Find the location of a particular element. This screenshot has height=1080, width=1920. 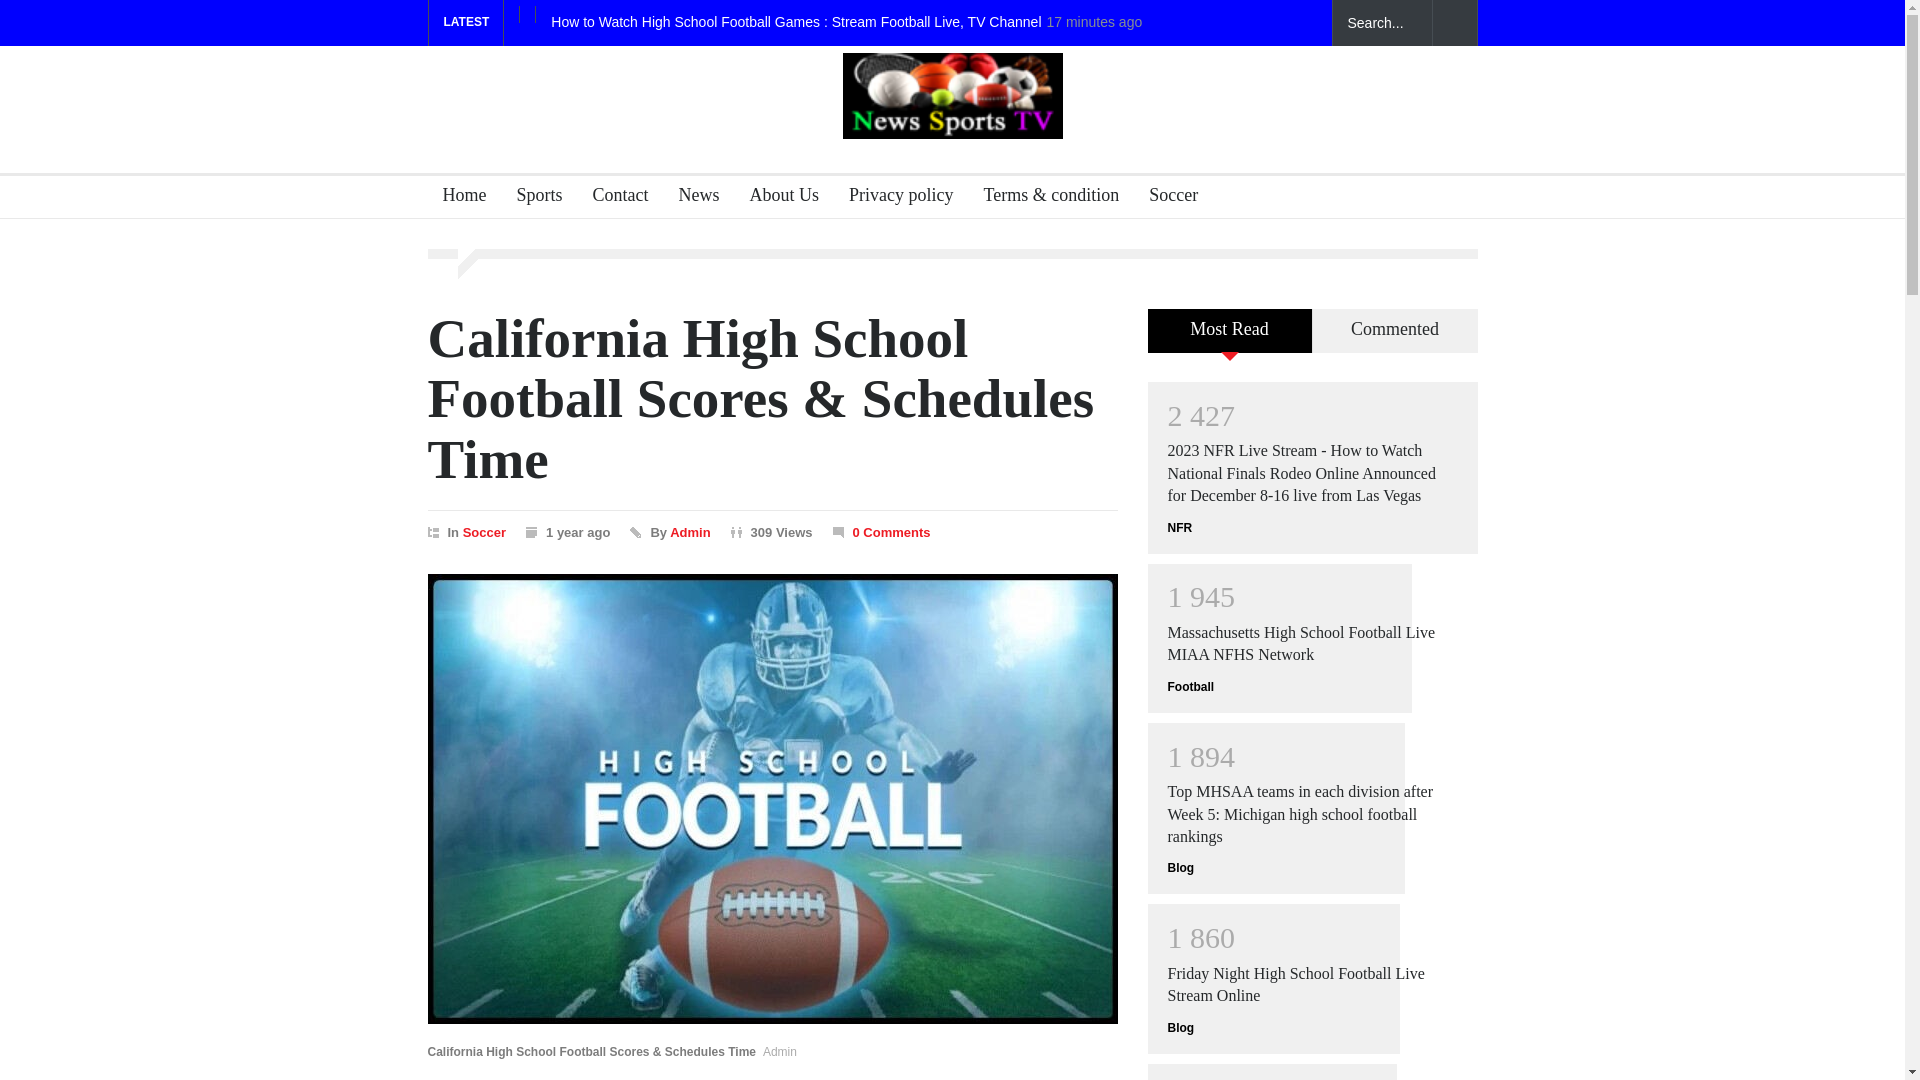

Privacy policy is located at coordinates (892, 198).